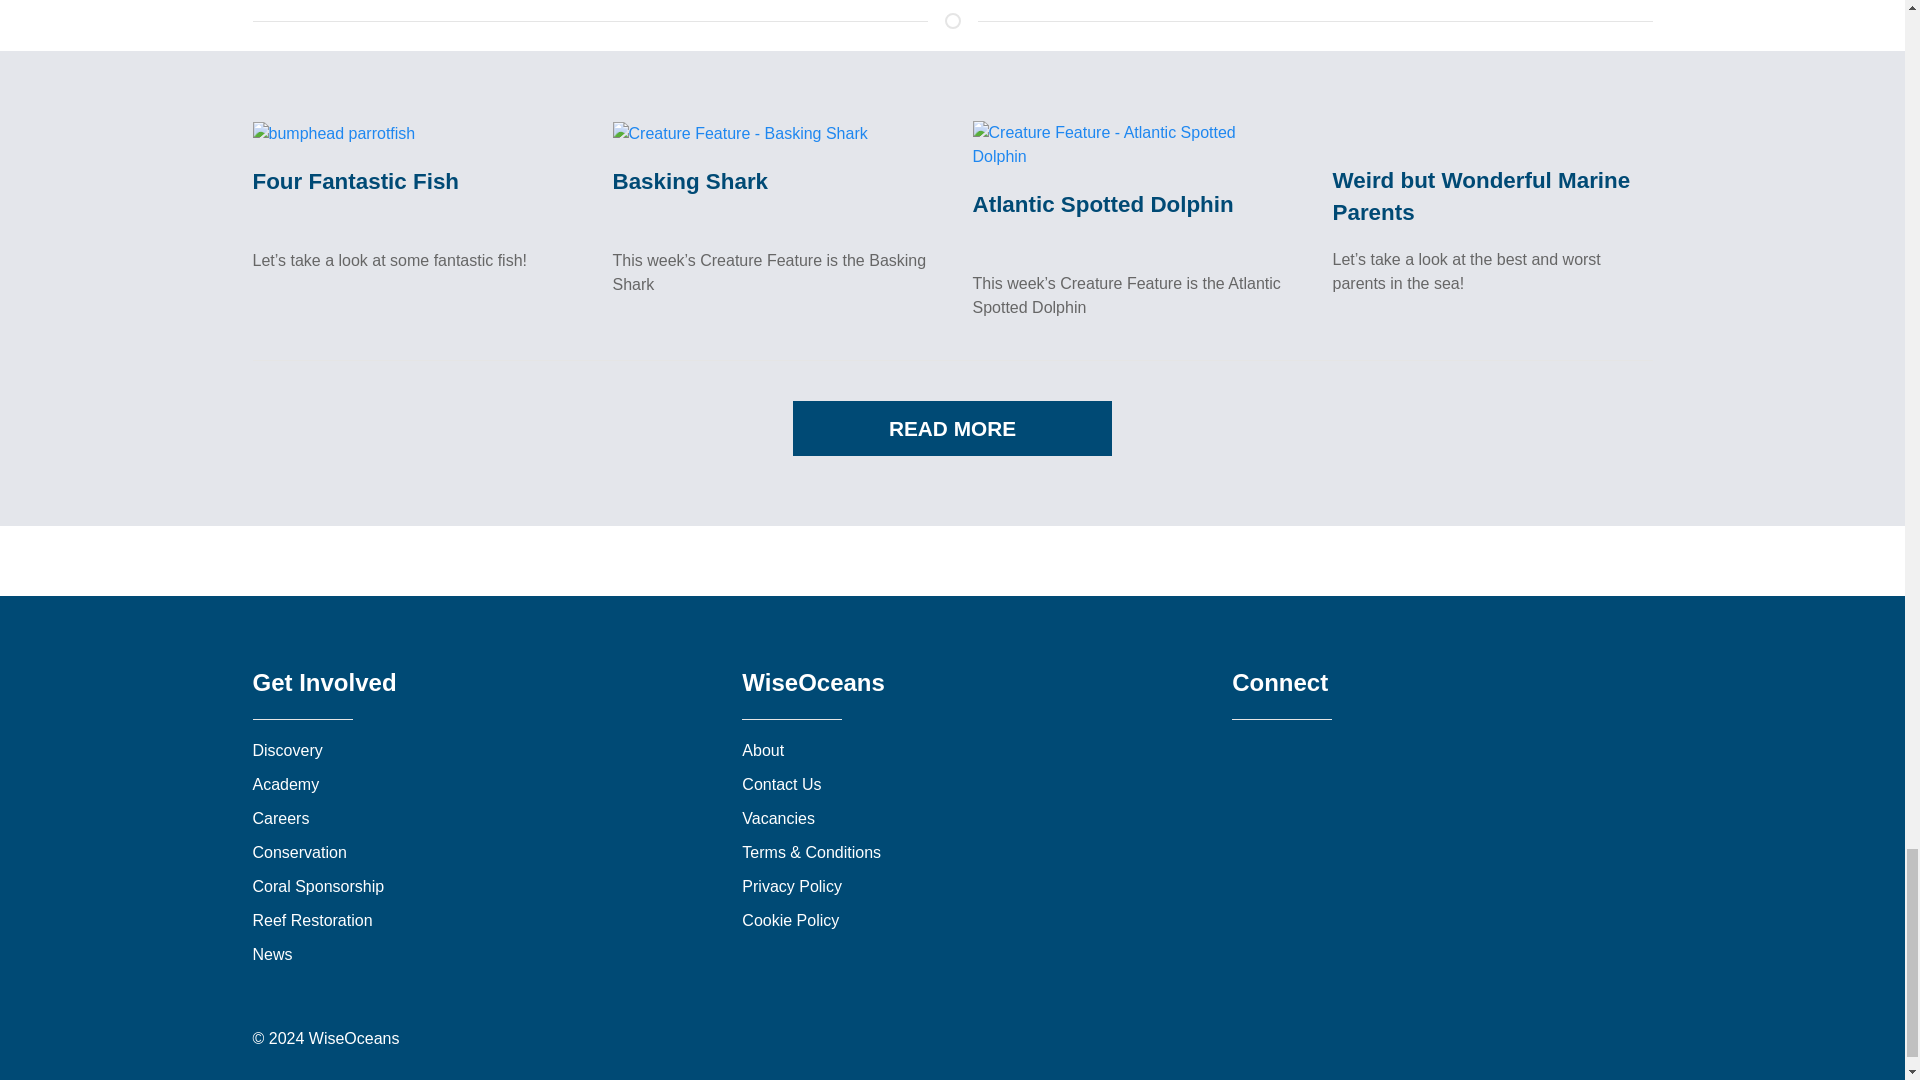 The width and height of the screenshot is (1920, 1080). I want to click on Four Fantastic Fish, so click(332, 132).